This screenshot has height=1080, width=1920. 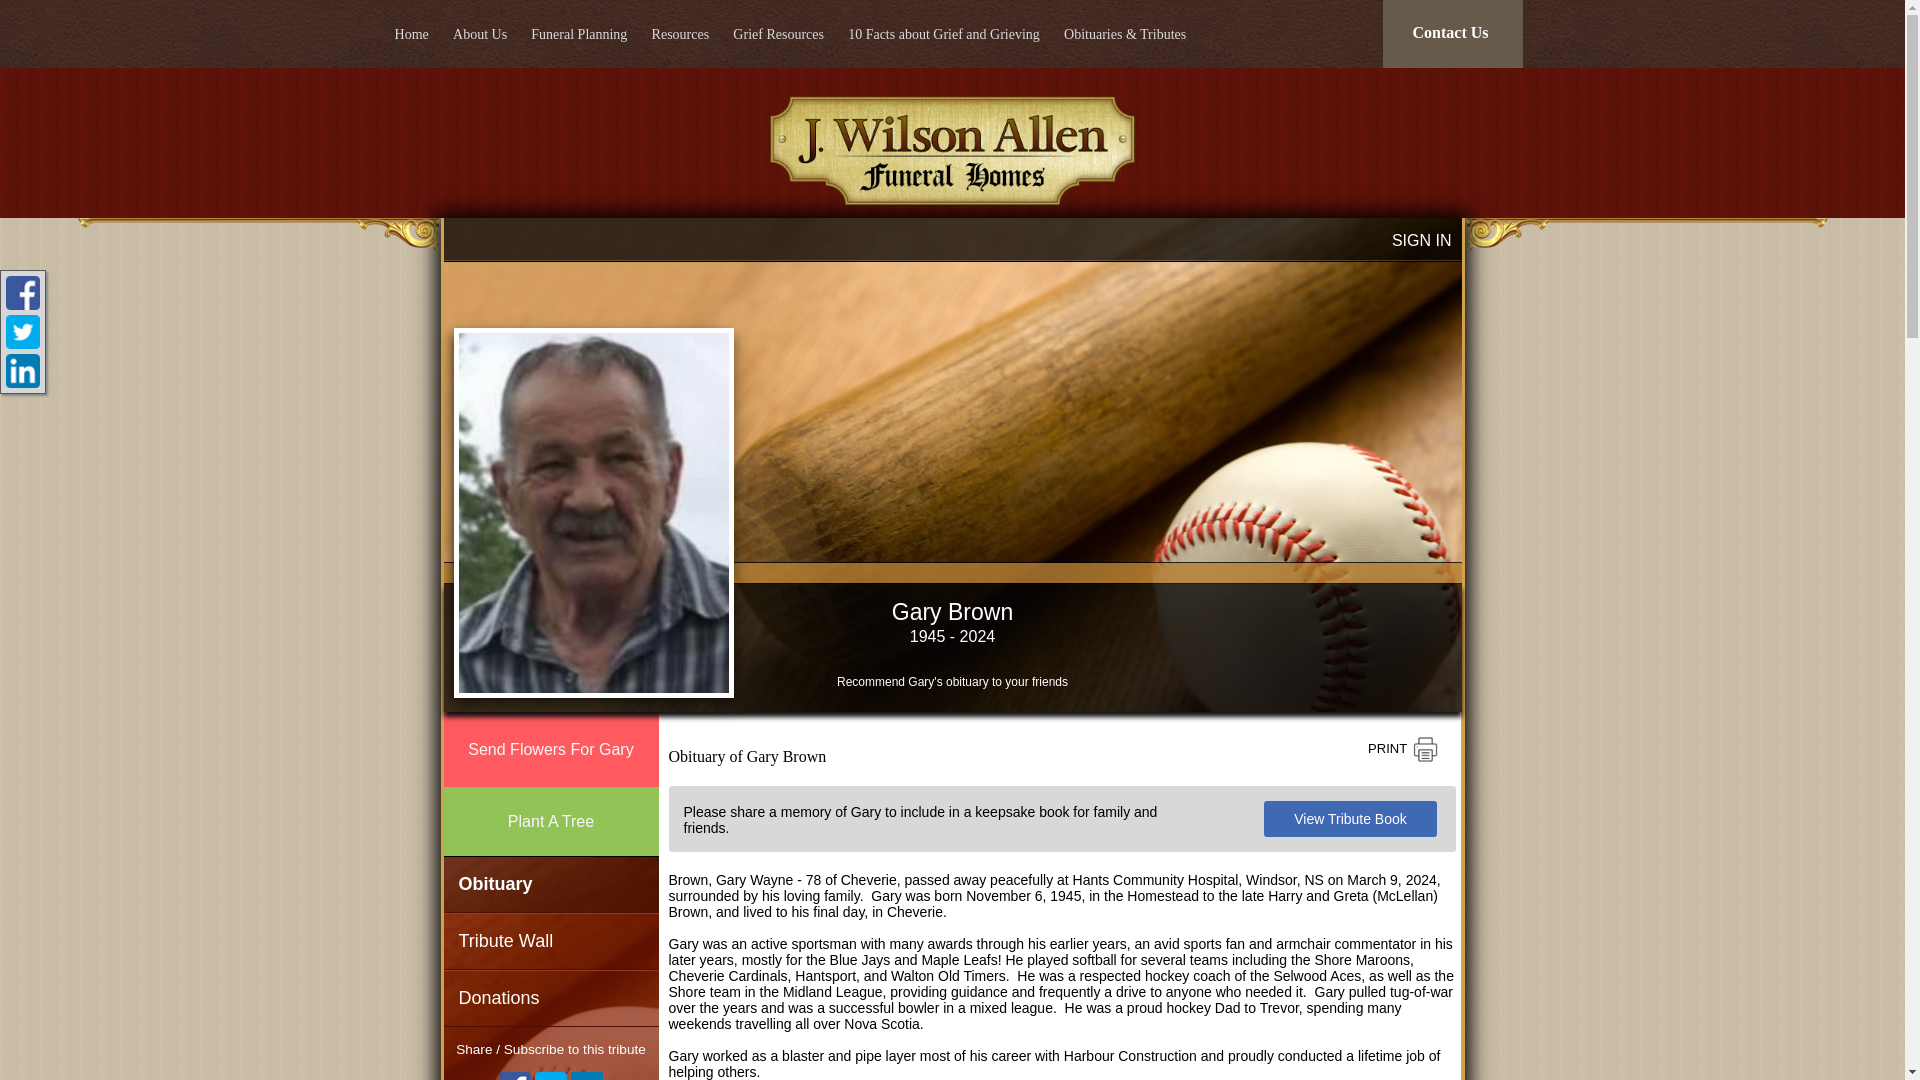 What do you see at coordinates (778, 33) in the screenshot?
I see `Grief Resources` at bounding box center [778, 33].